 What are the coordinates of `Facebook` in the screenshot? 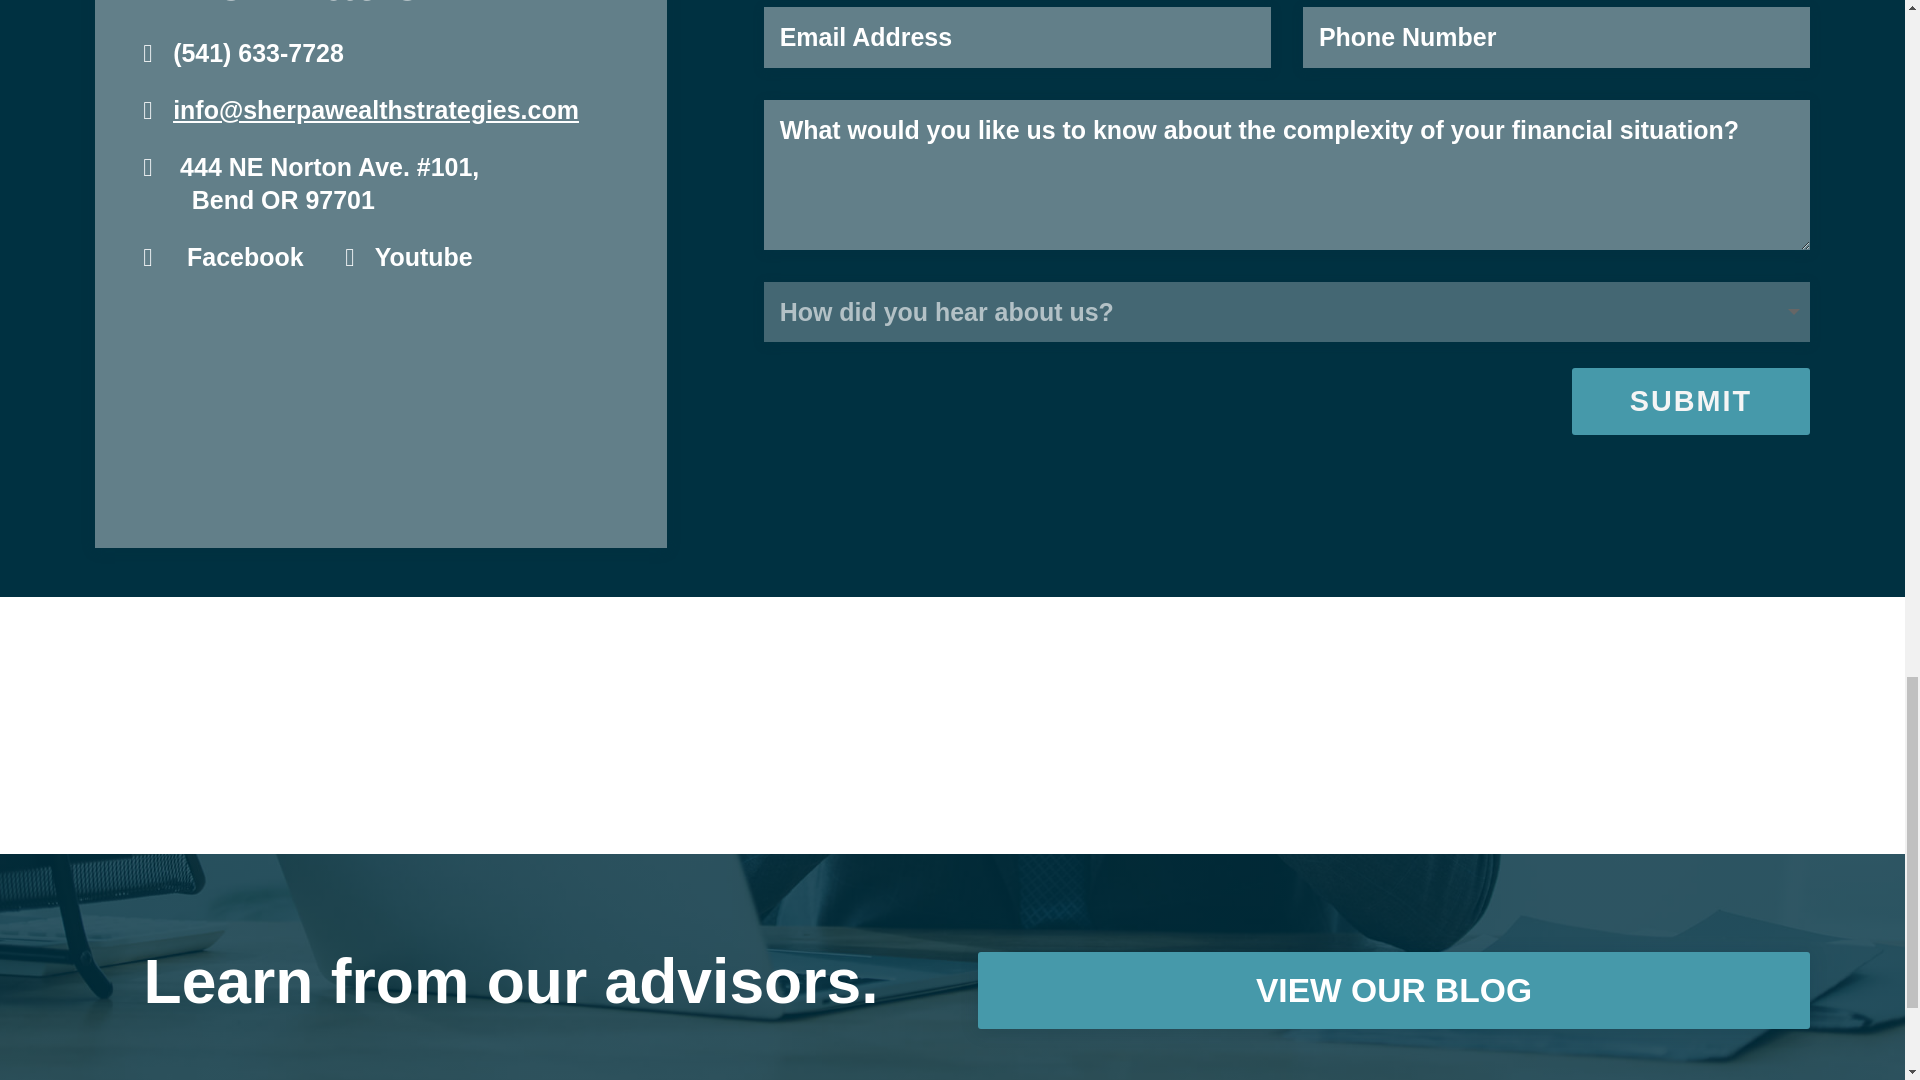 It's located at (244, 257).